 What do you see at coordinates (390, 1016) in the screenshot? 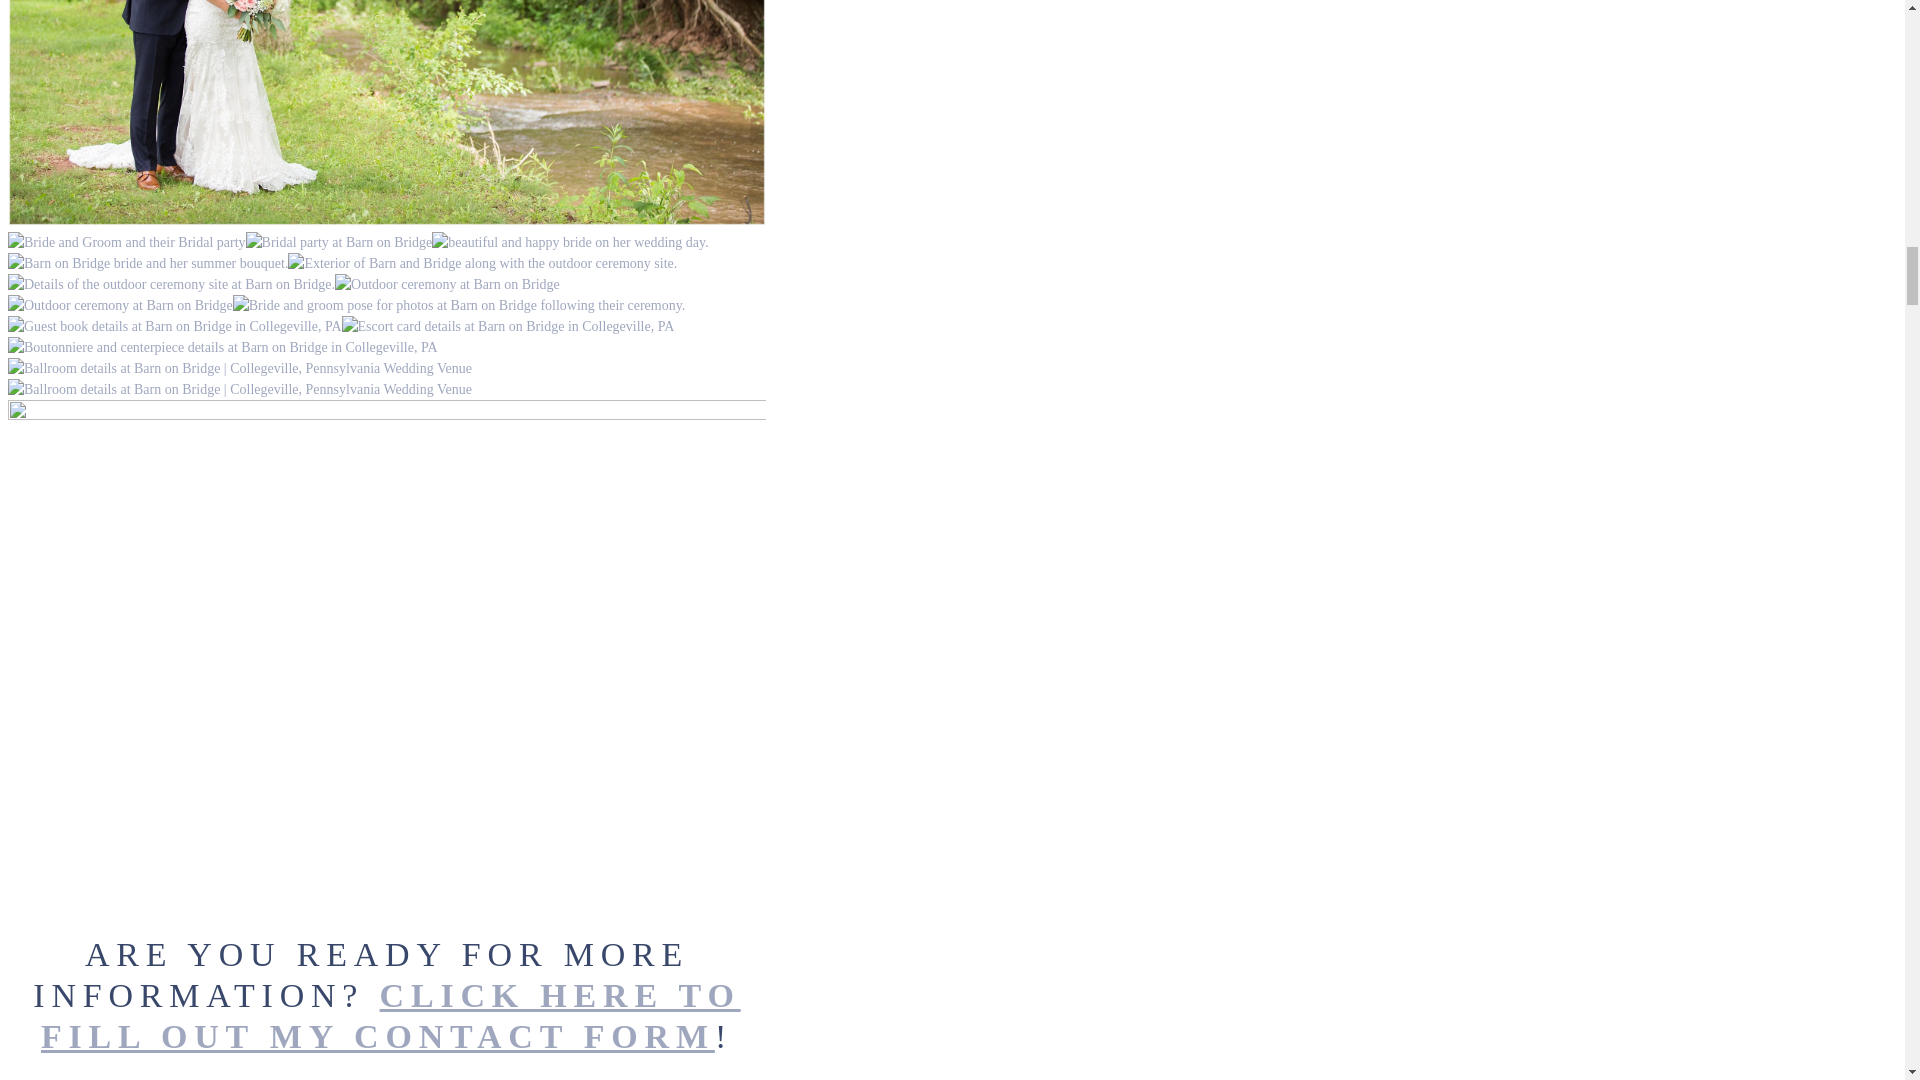
I see `CLICK HERE TO FILL OUT MY CONTACT FORM` at bounding box center [390, 1016].